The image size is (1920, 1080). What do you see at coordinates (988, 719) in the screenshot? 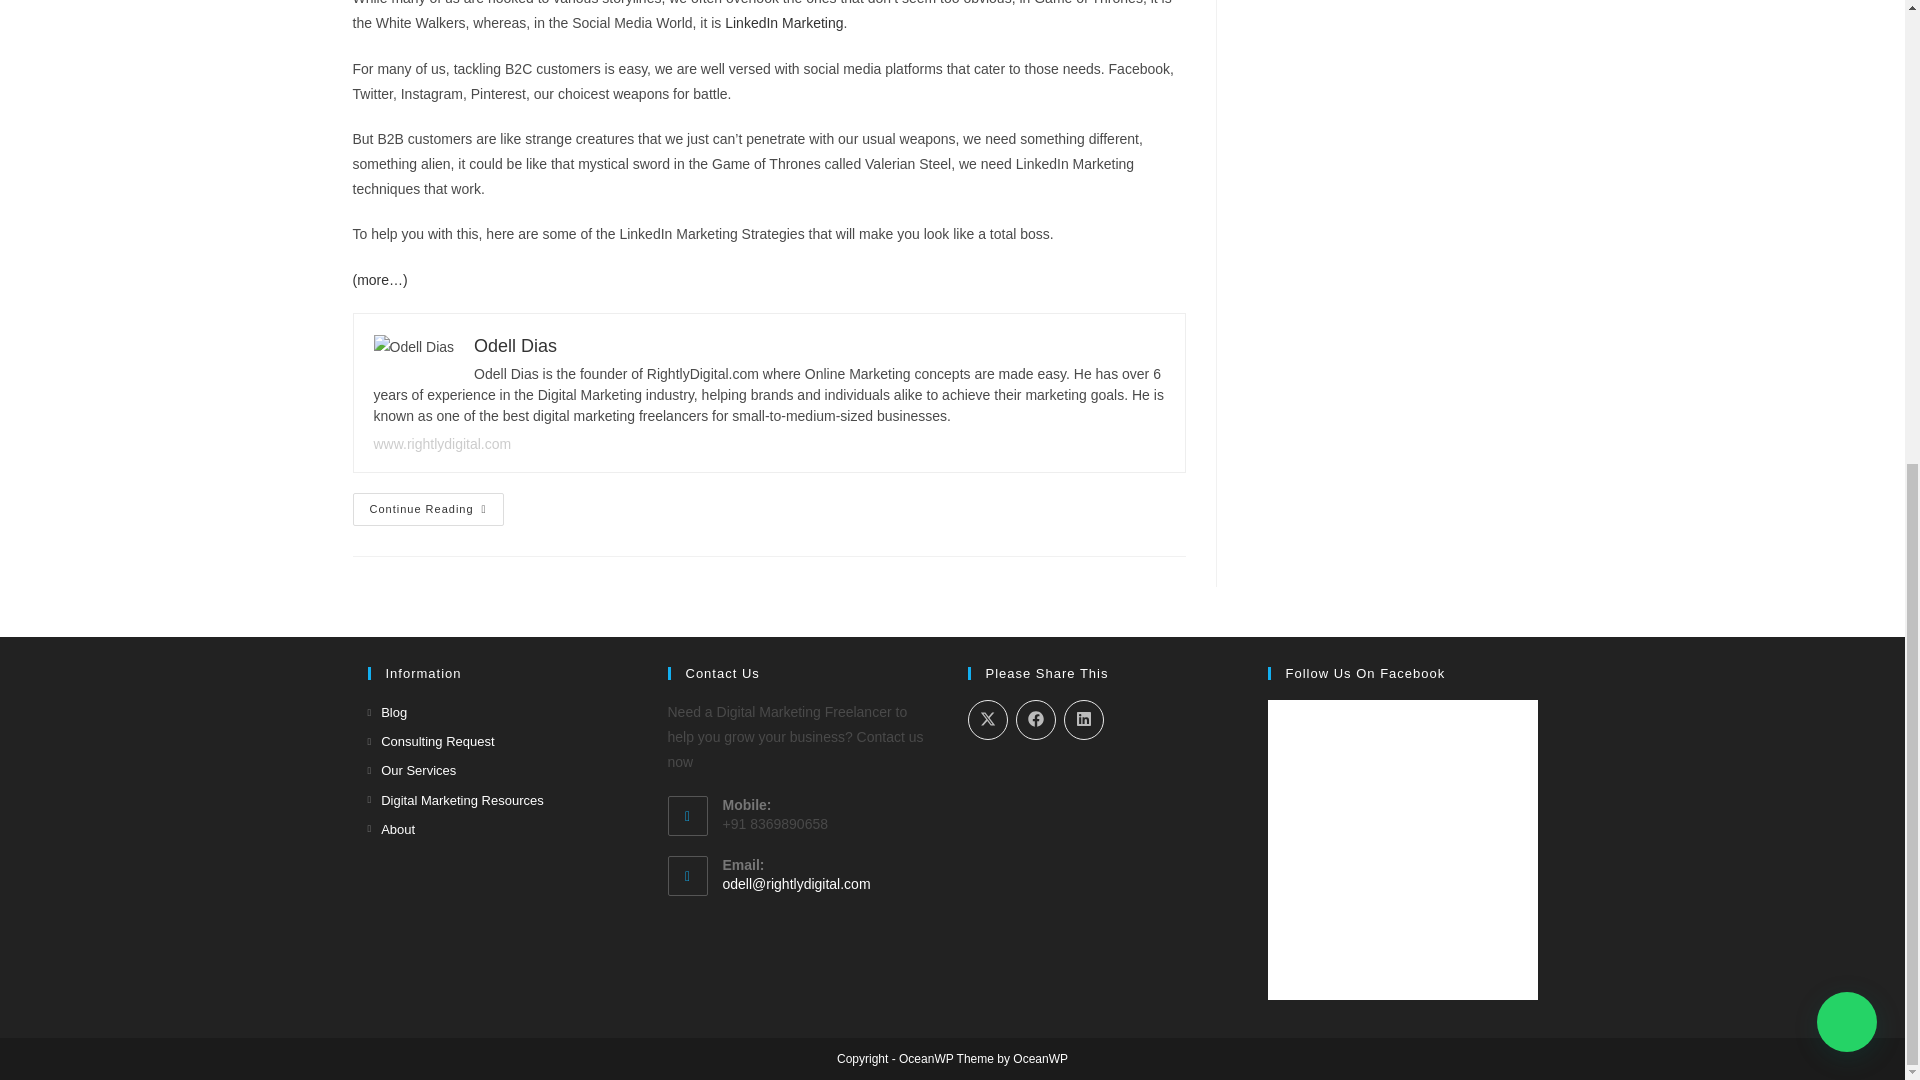
I see `Share on X` at bounding box center [988, 719].